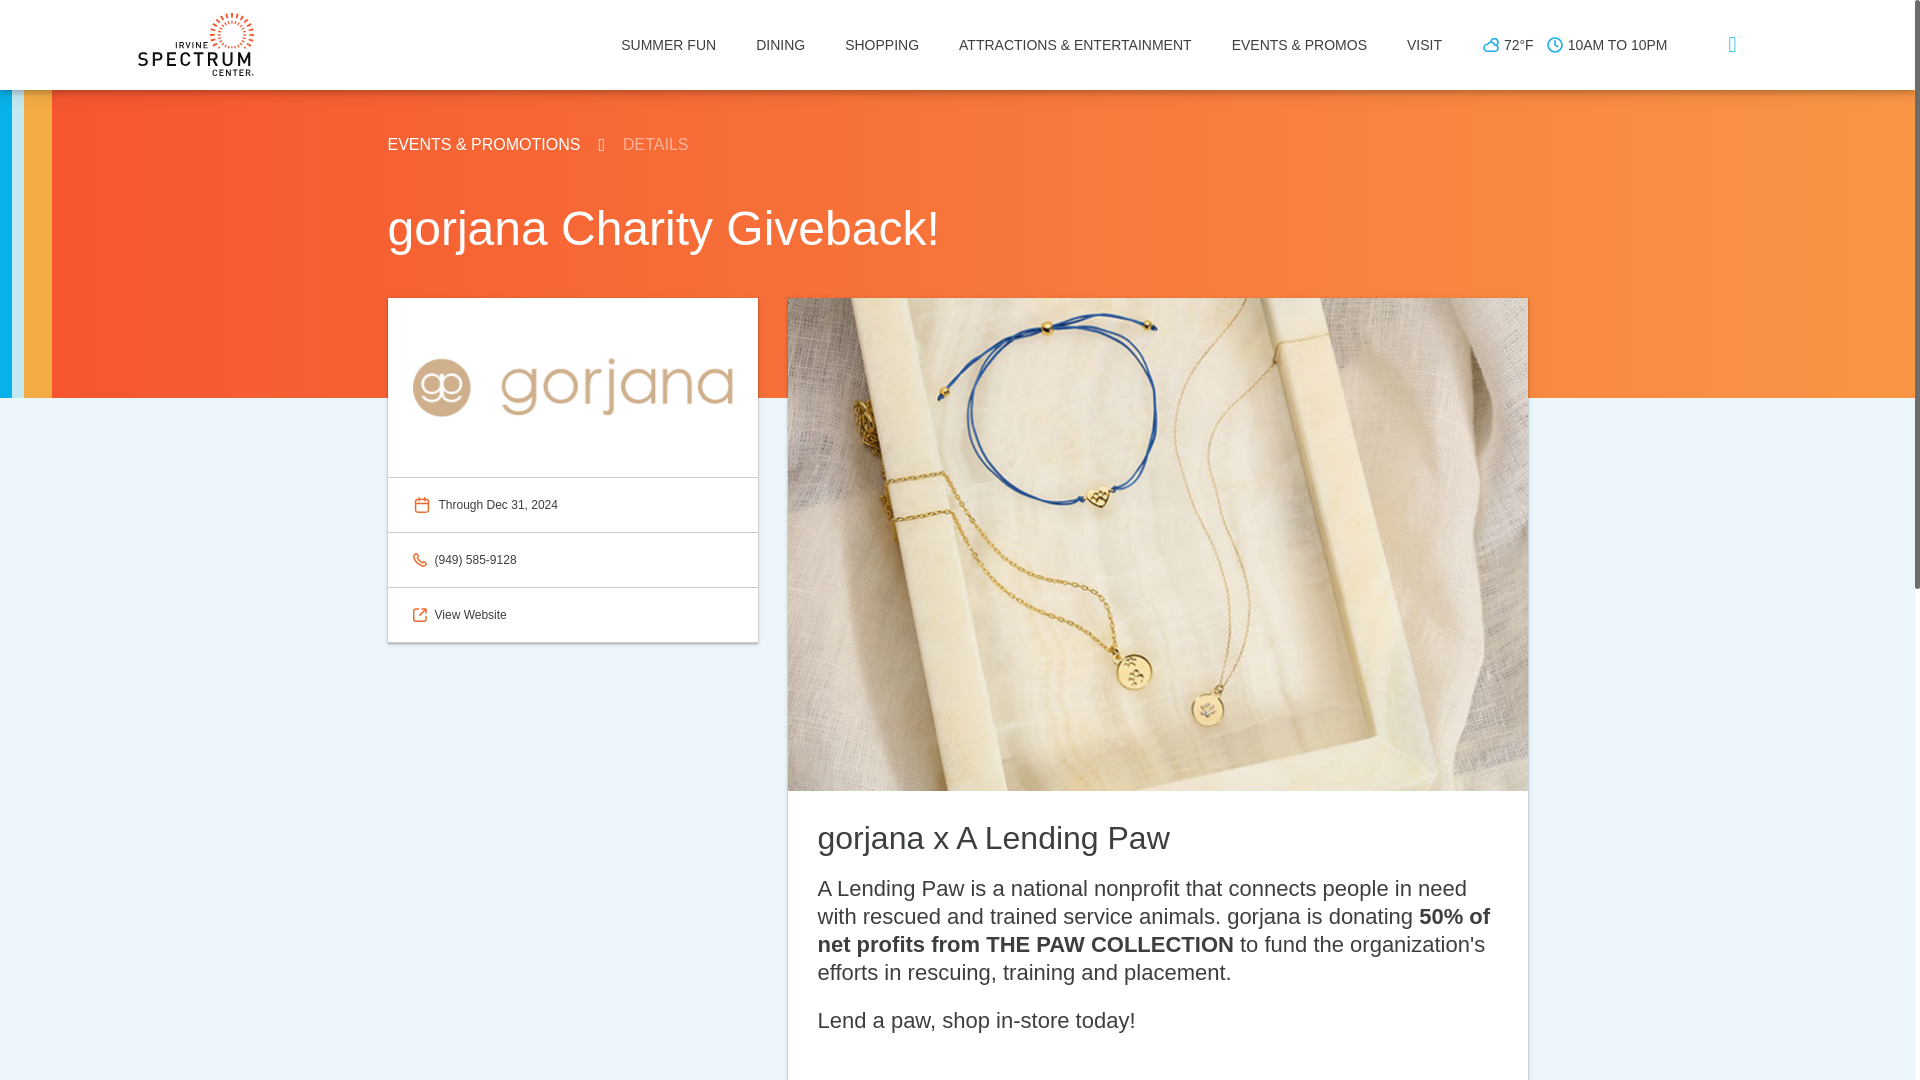 This screenshot has height=1080, width=1920. Describe the element at coordinates (882, 44) in the screenshot. I see `SHOPPING` at that location.